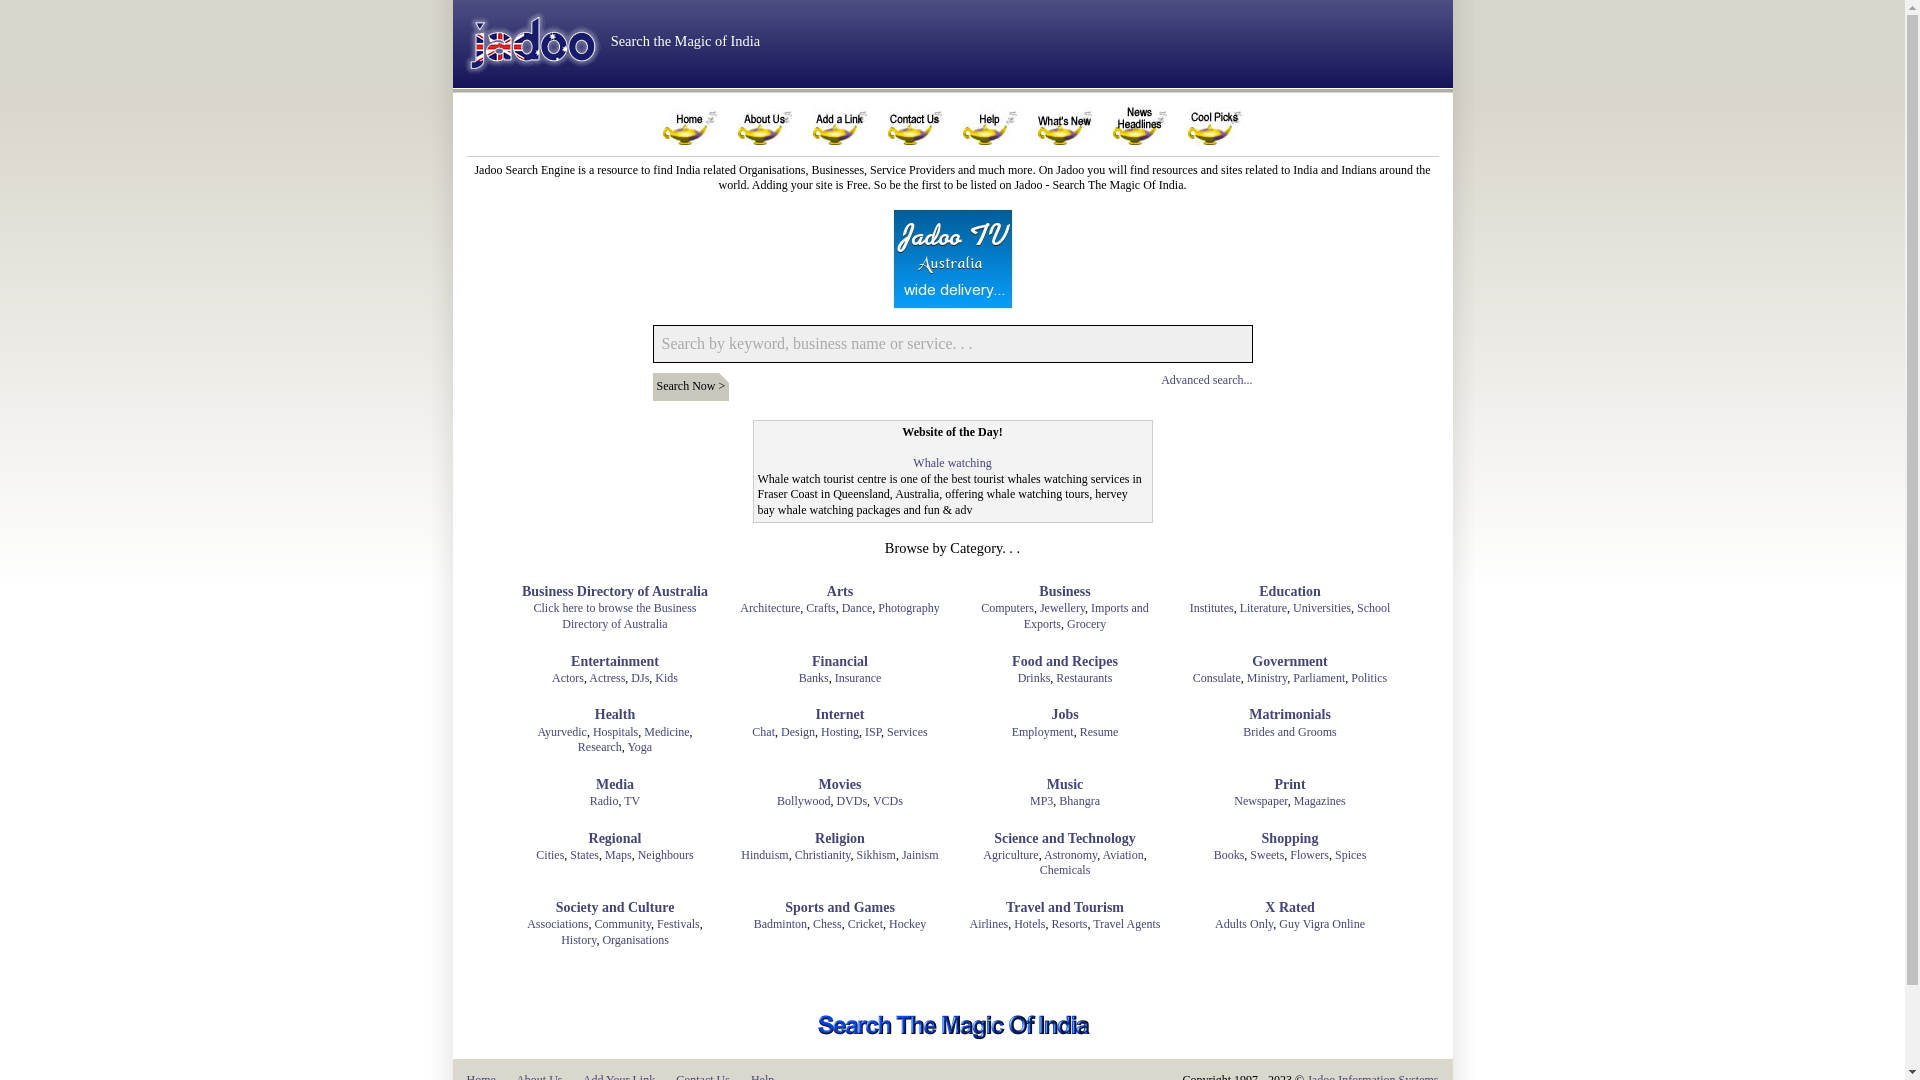  I want to click on Media, so click(615, 785).